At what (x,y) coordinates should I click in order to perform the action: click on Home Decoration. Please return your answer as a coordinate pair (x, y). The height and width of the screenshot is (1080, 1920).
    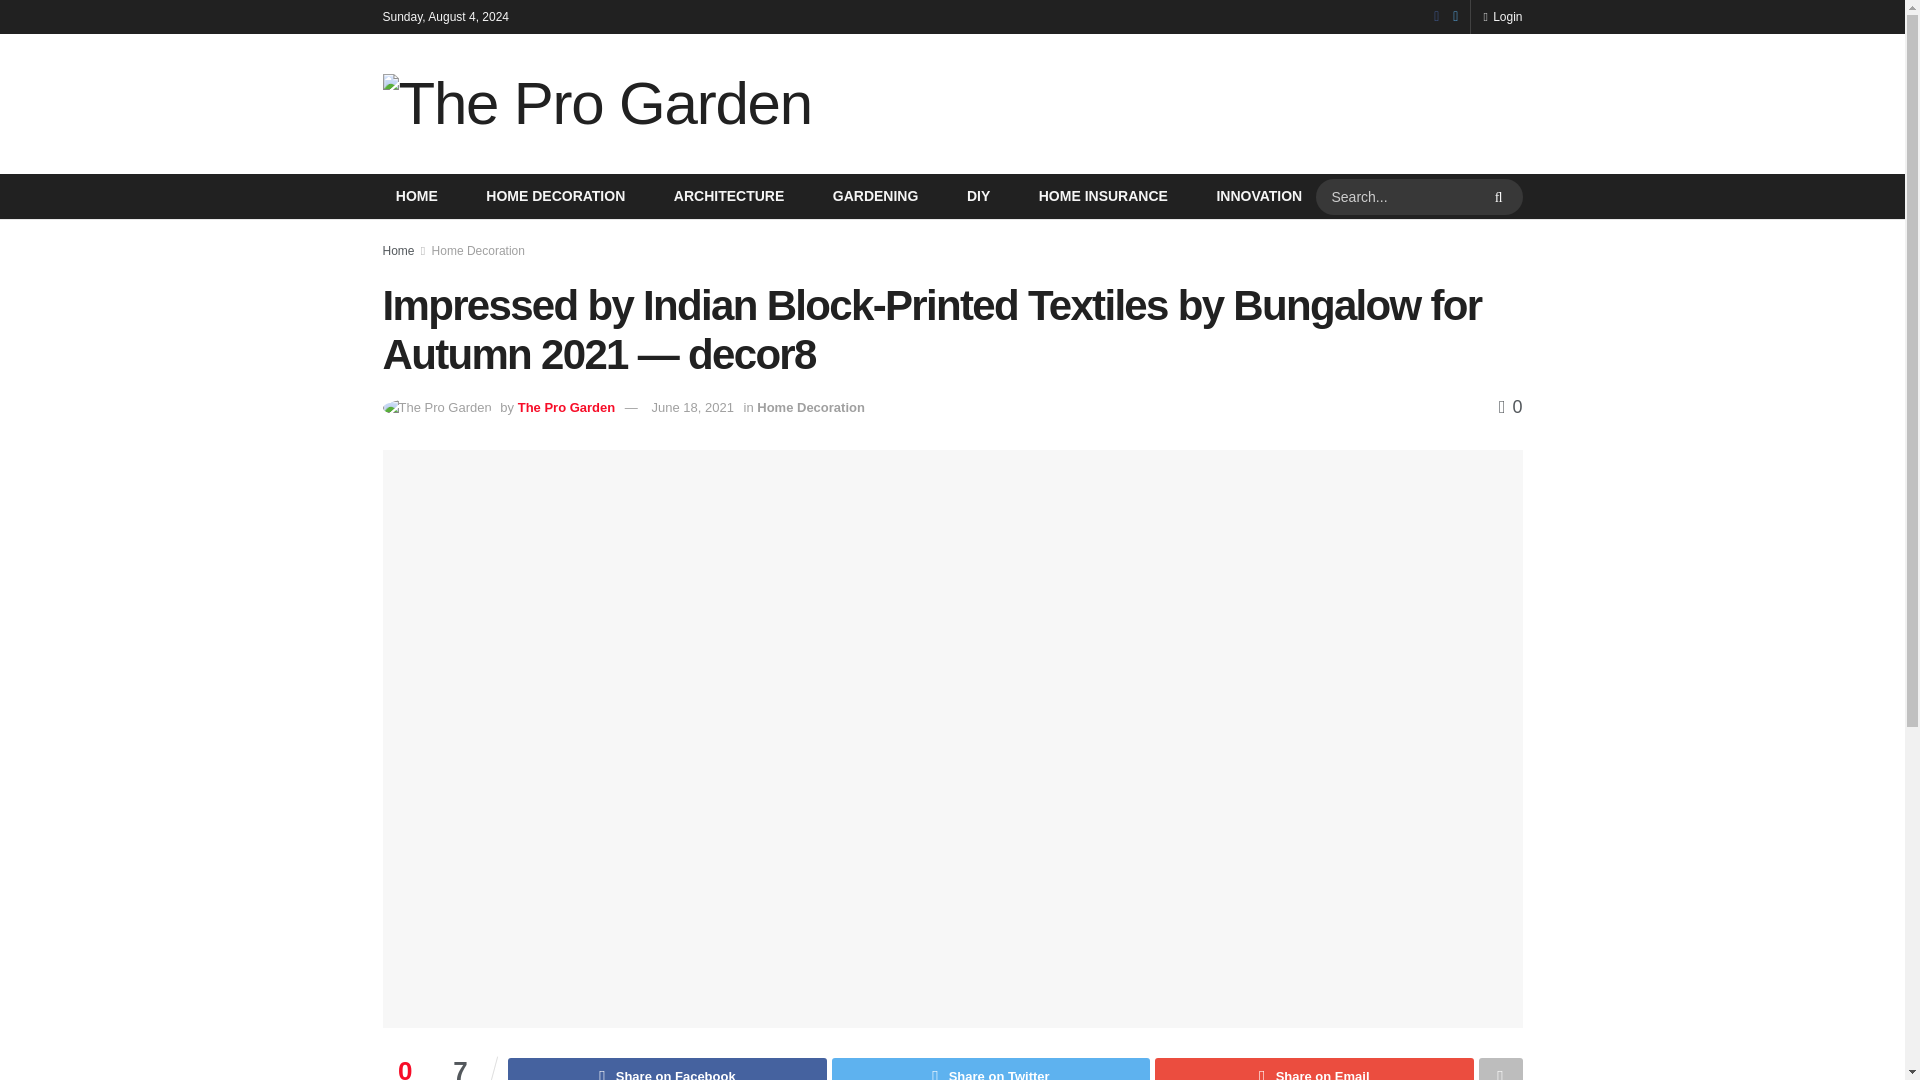
    Looking at the image, I should click on (478, 251).